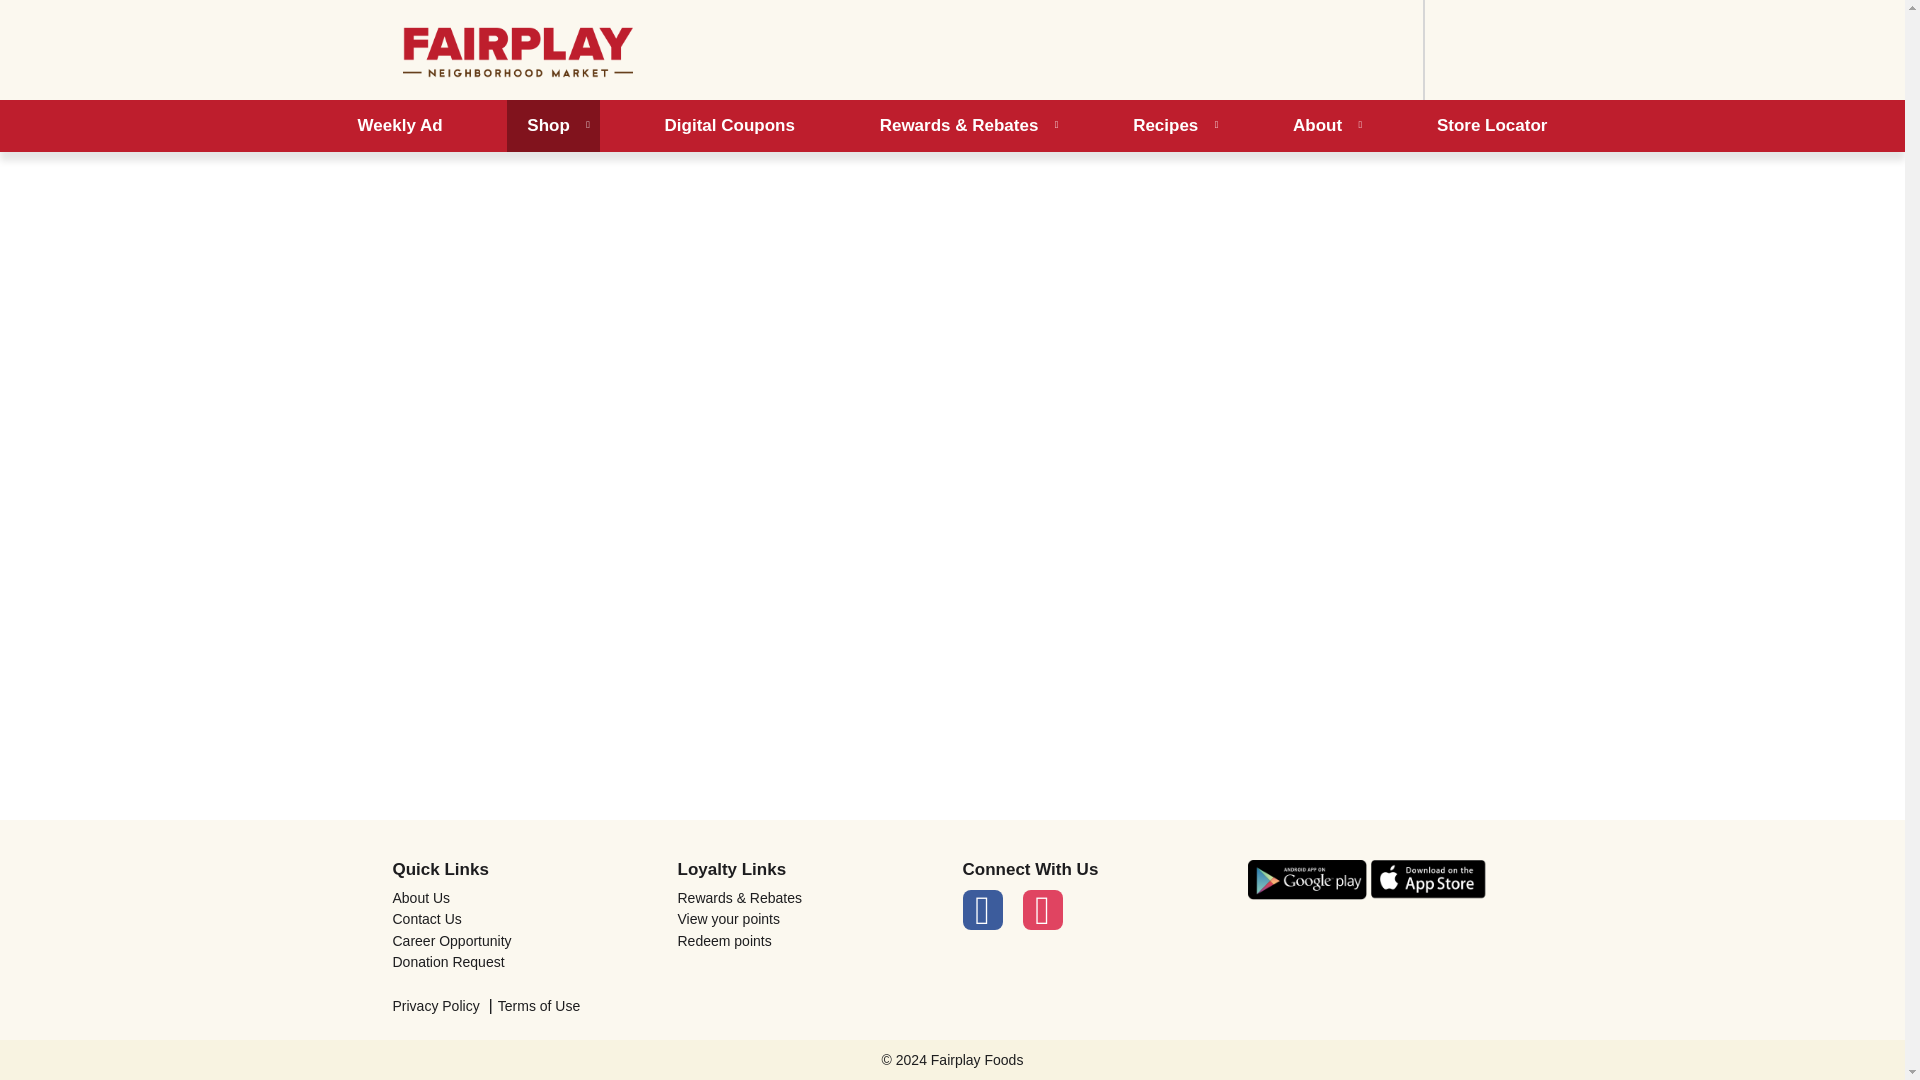 This screenshot has height=1080, width=1920. I want to click on Contact Us, so click(524, 918).